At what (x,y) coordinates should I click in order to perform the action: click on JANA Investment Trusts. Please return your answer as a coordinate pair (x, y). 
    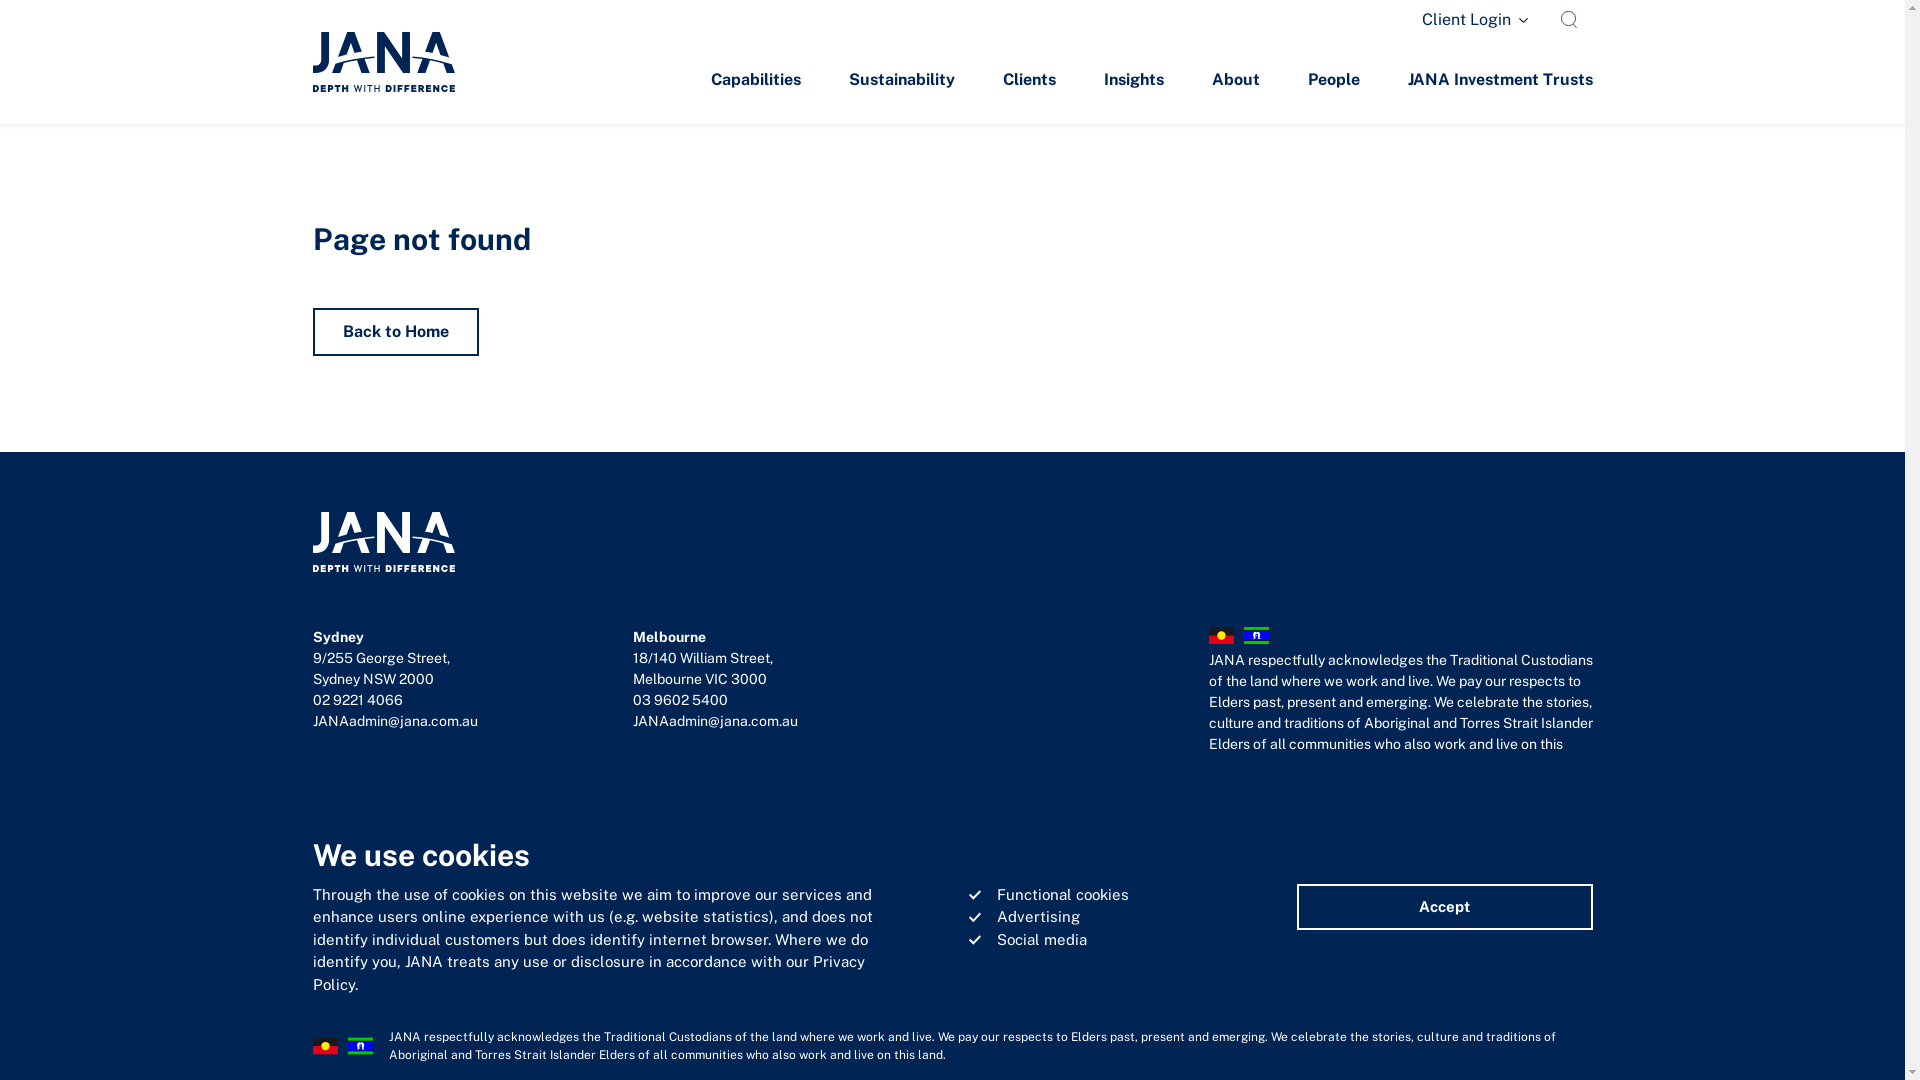
    Looking at the image, I should click on (1500, 82).